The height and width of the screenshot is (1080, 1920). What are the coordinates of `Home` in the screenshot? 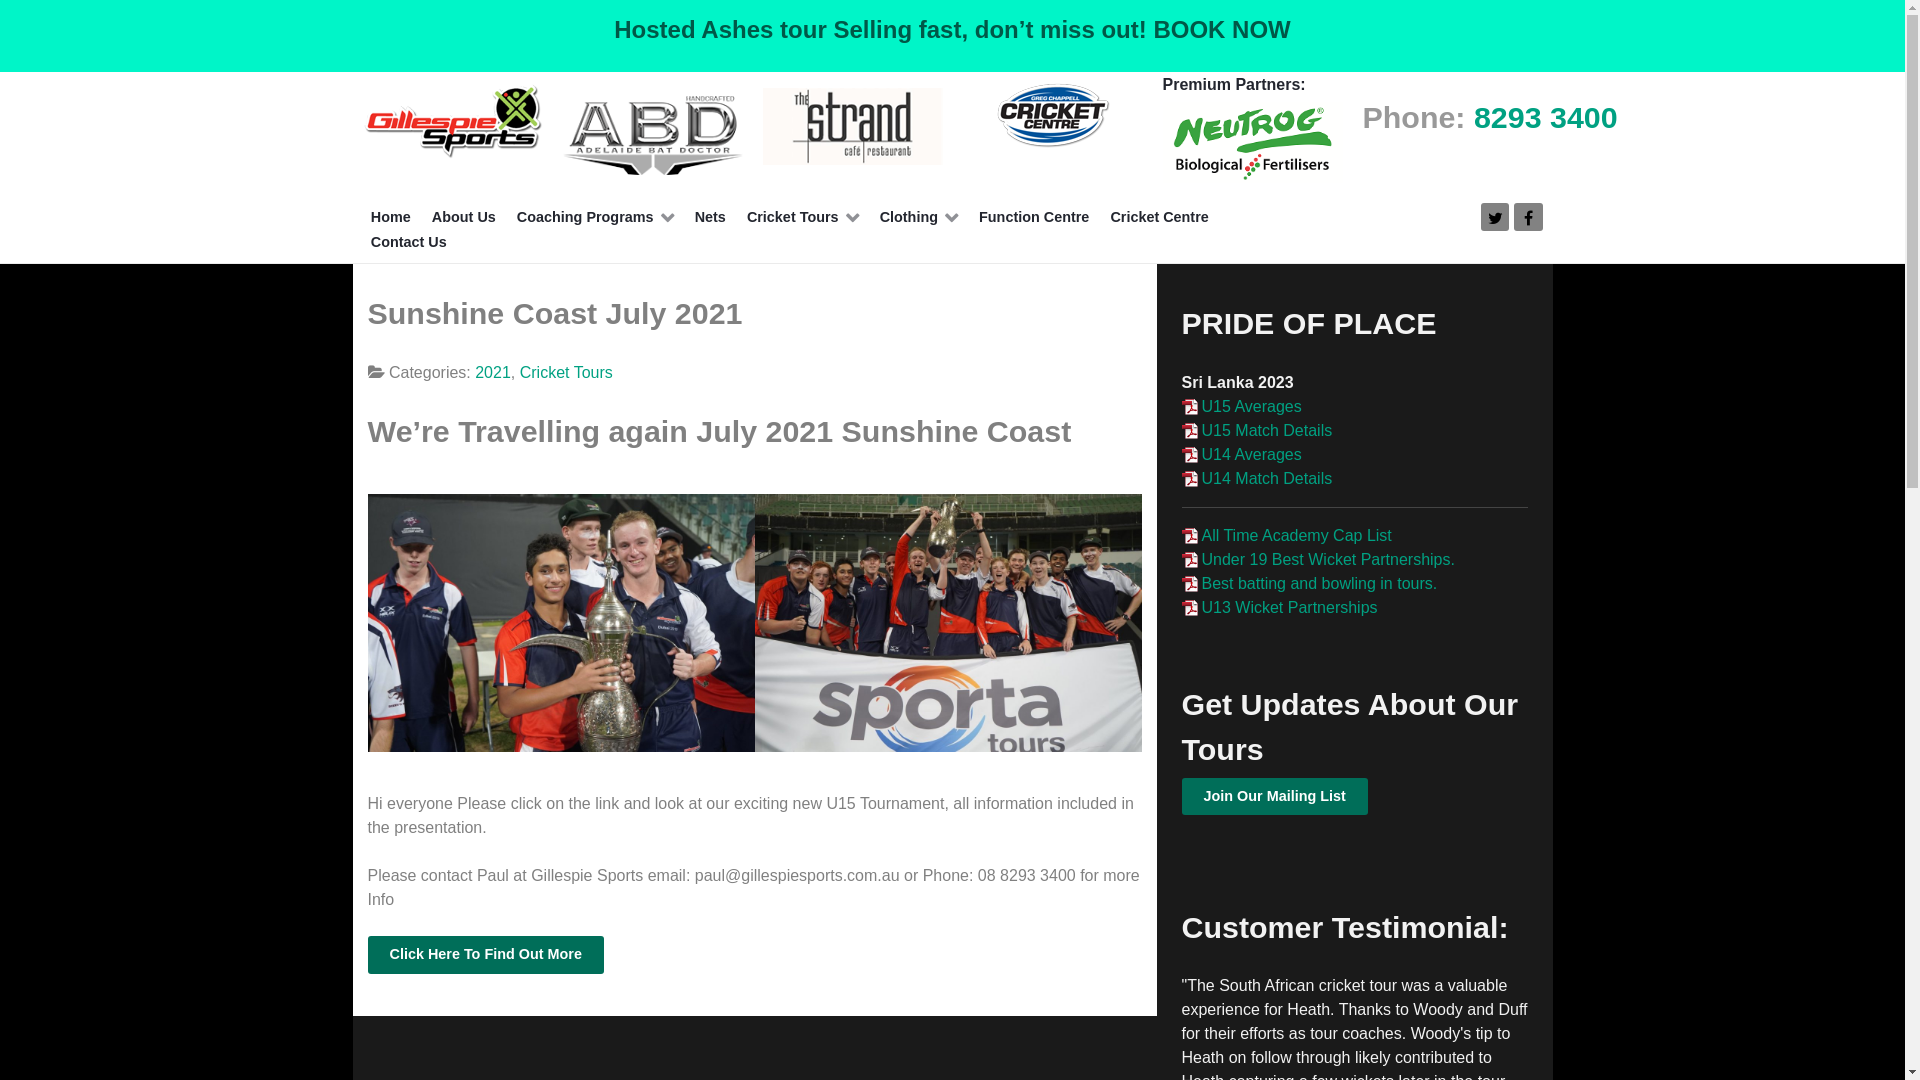 It's located at (390, 217).